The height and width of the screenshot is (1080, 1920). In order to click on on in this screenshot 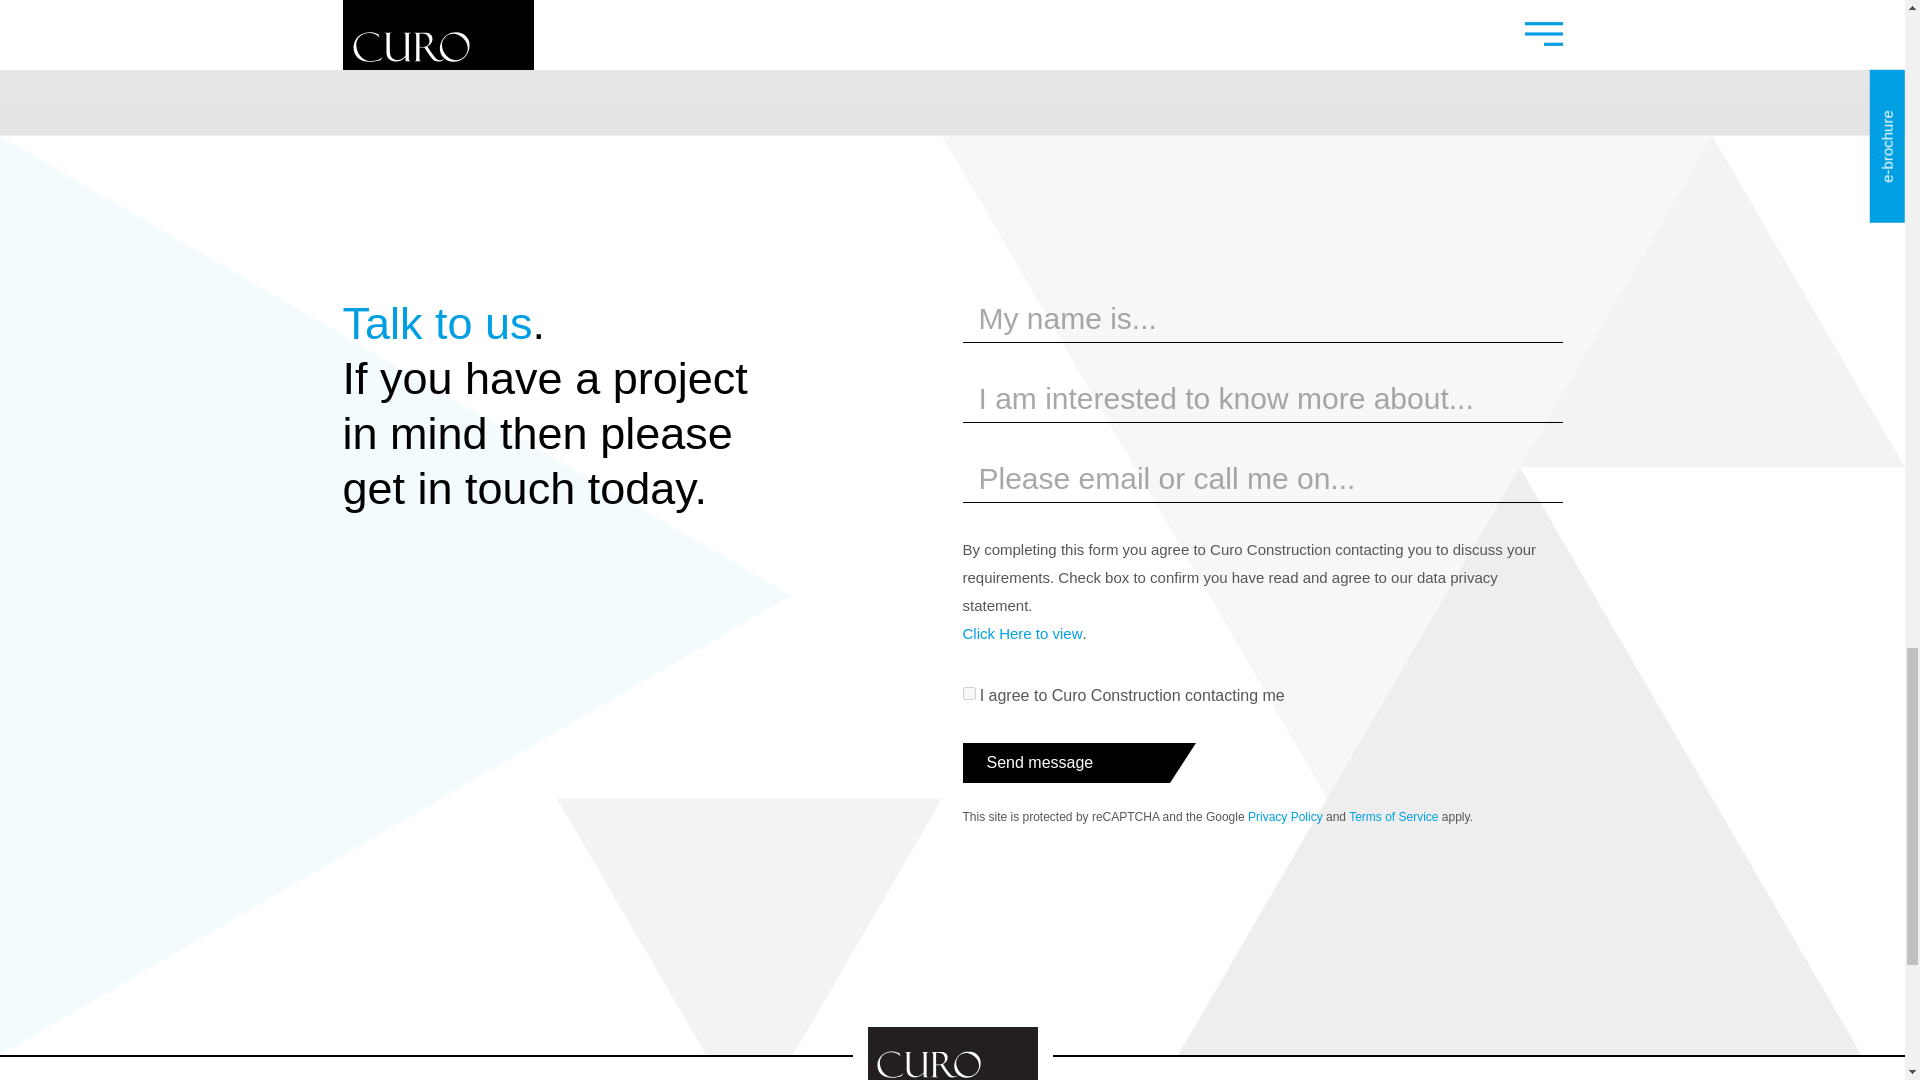, I will do `click(968, 692)`.